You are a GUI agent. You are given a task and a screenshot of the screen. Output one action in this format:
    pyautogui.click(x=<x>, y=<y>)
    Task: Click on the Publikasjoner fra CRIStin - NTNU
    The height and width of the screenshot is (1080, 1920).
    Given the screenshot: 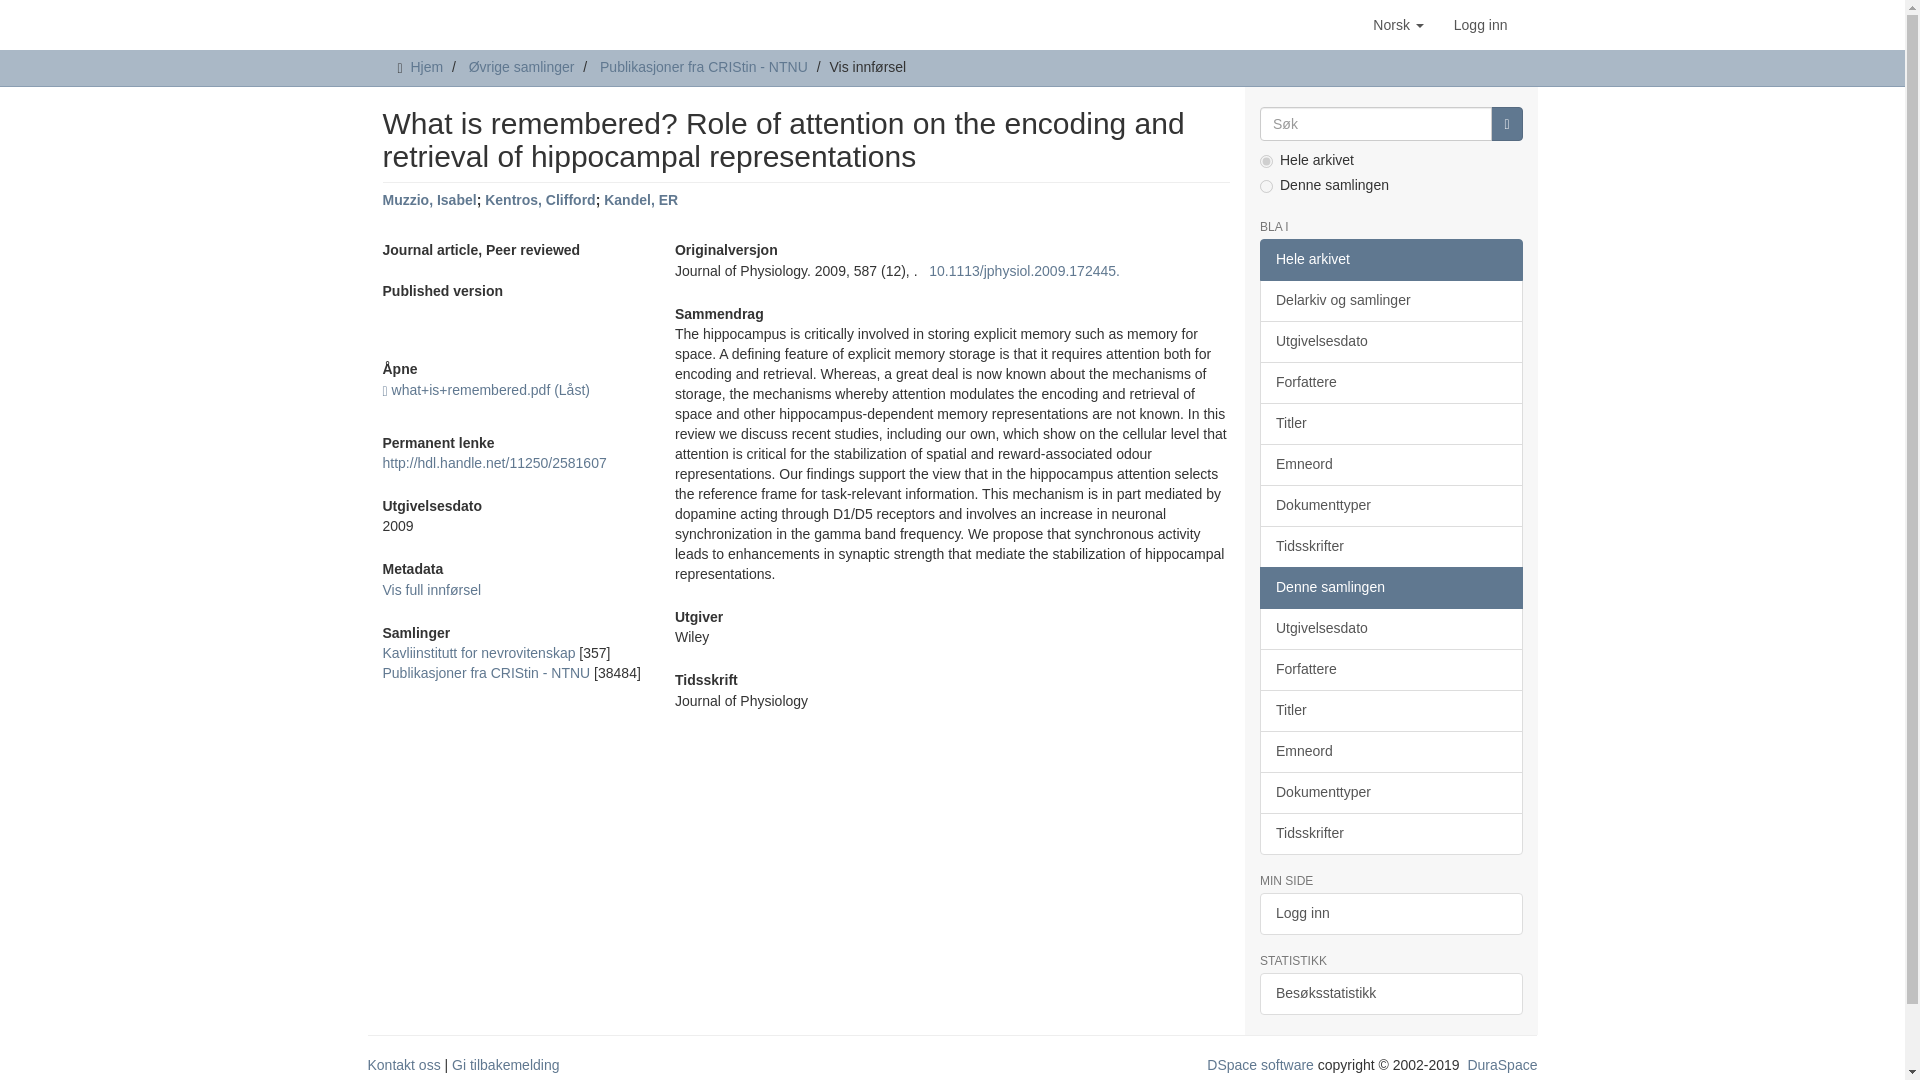 What is the action you would take?
    pyautogui.click(x=486, y=673)
    